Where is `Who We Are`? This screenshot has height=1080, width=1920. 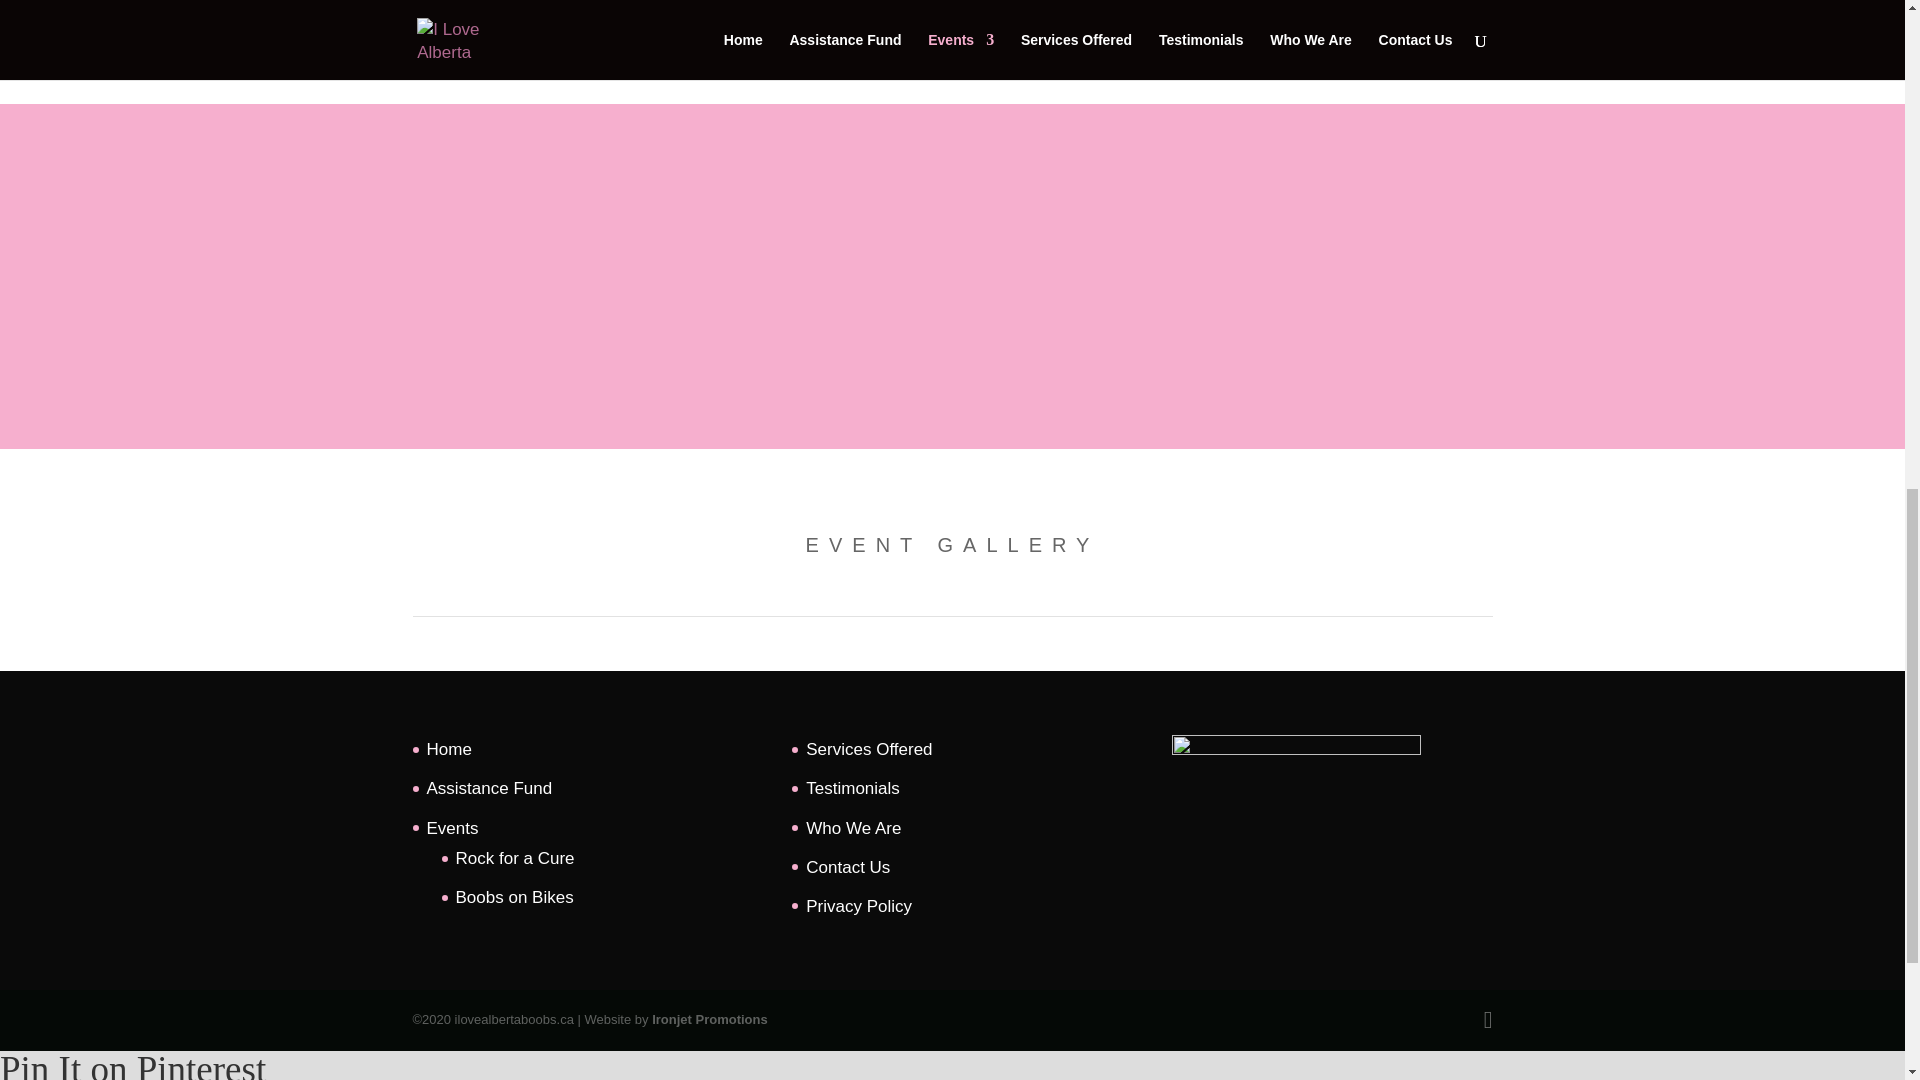
Who We Are is located at coordinates (853, 828).